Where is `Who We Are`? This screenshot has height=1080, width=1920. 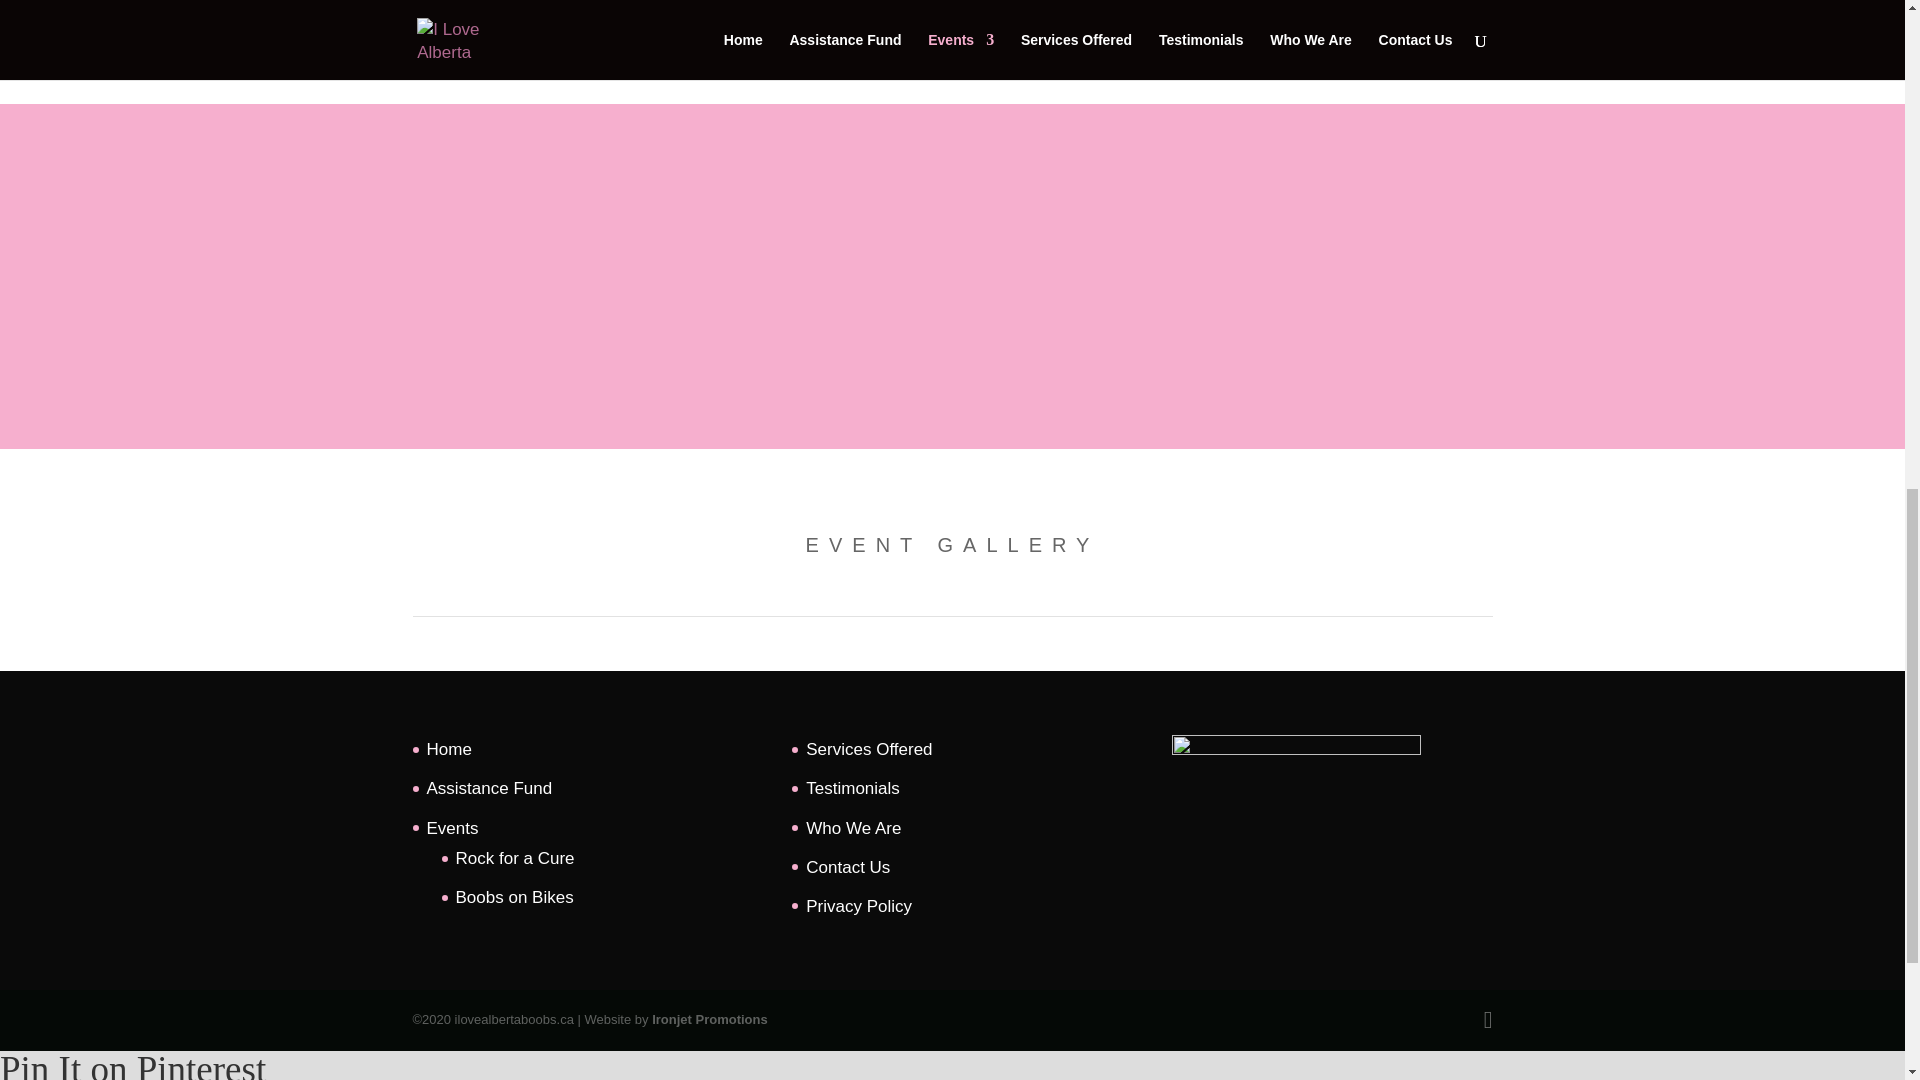
Who We Are is located at coordinates (853, 828).